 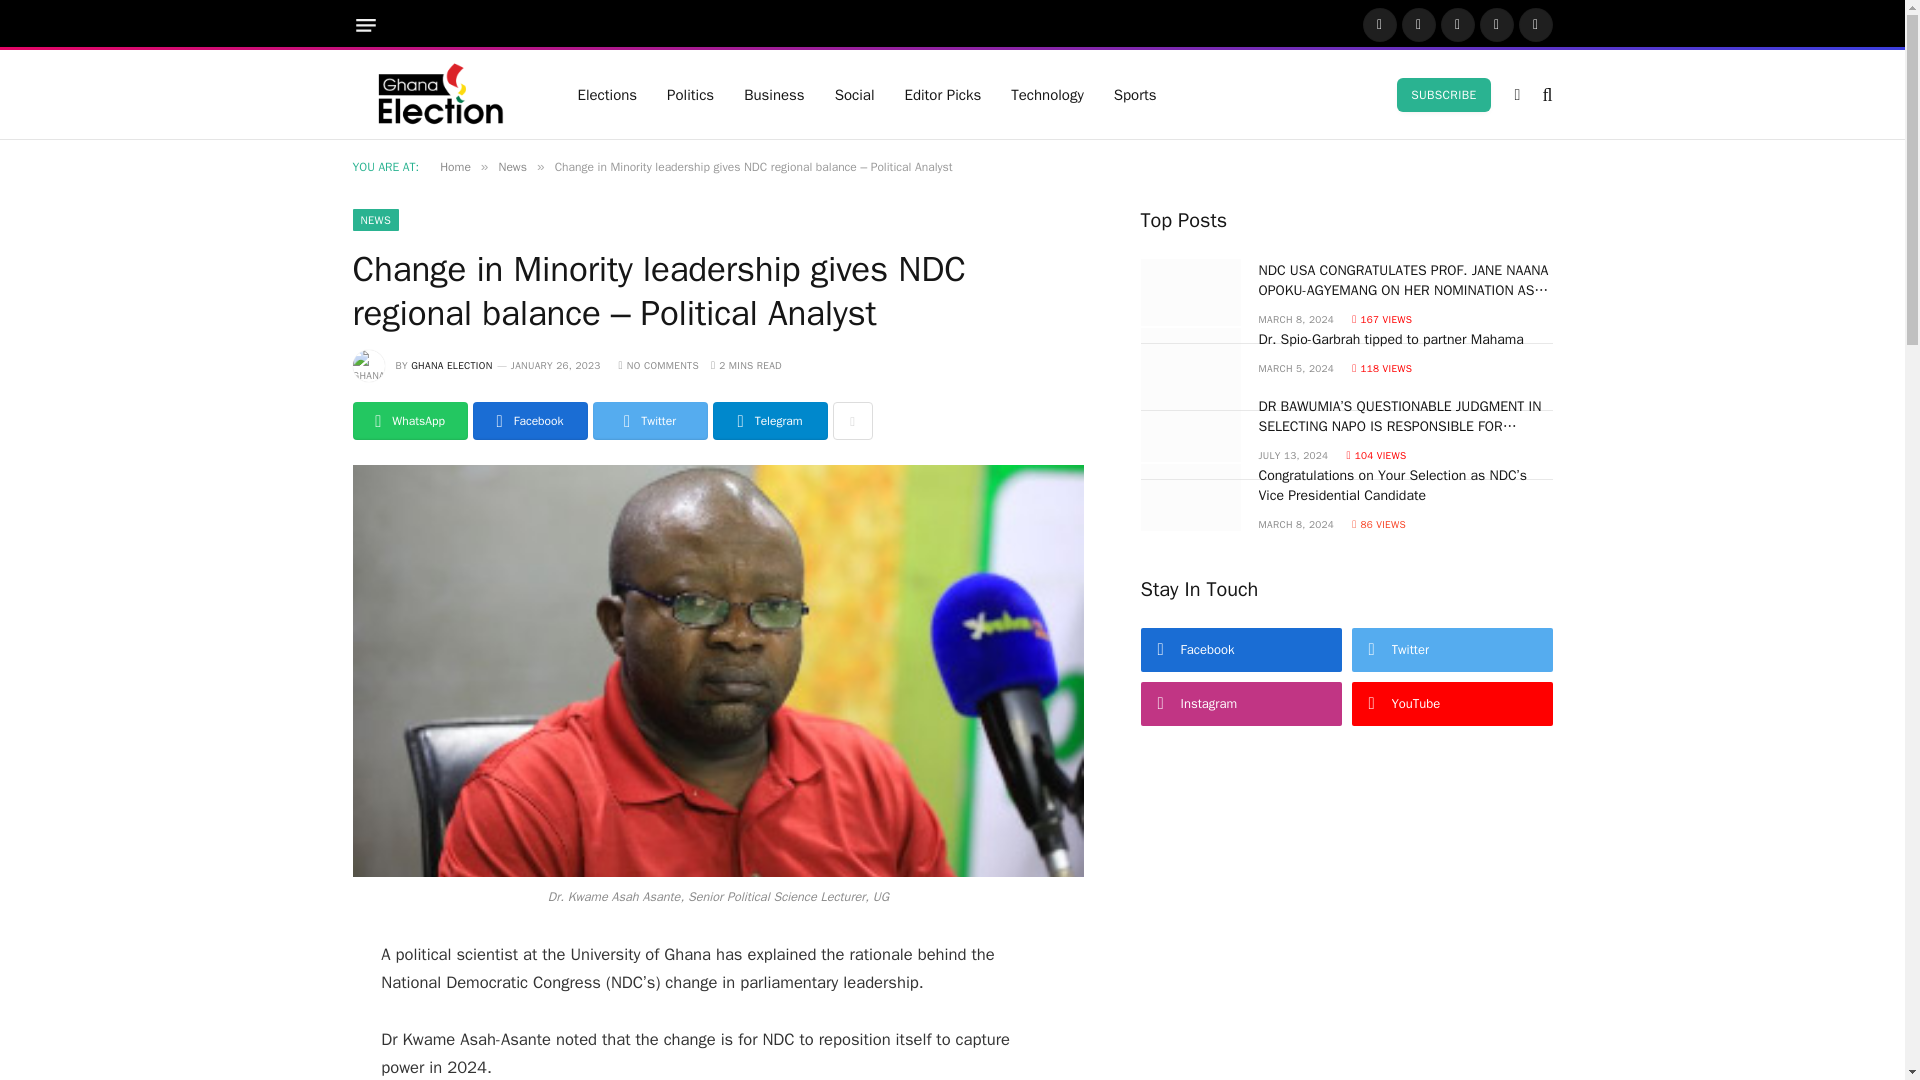 I want to click on Elections, so click(x=607, y=94).